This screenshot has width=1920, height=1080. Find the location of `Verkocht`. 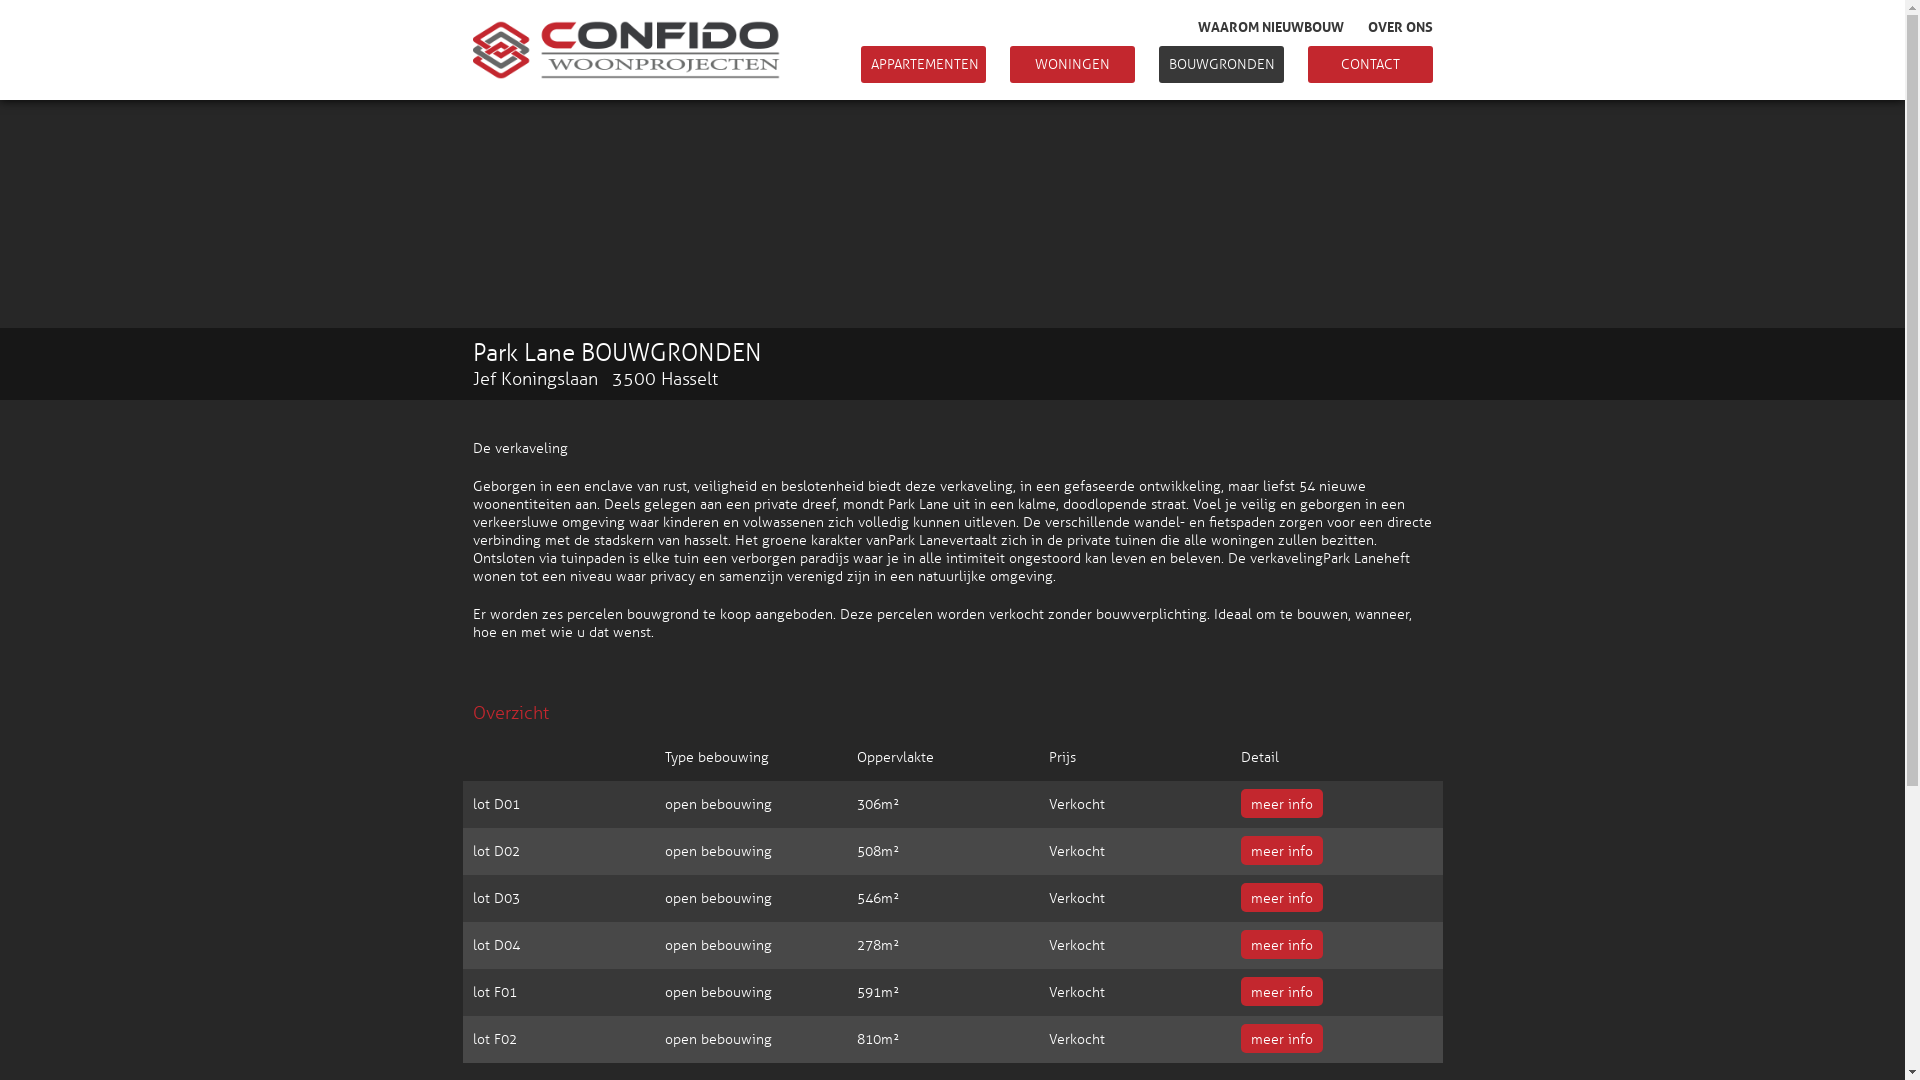

Verkocht is located at coordinates (1076, 804).